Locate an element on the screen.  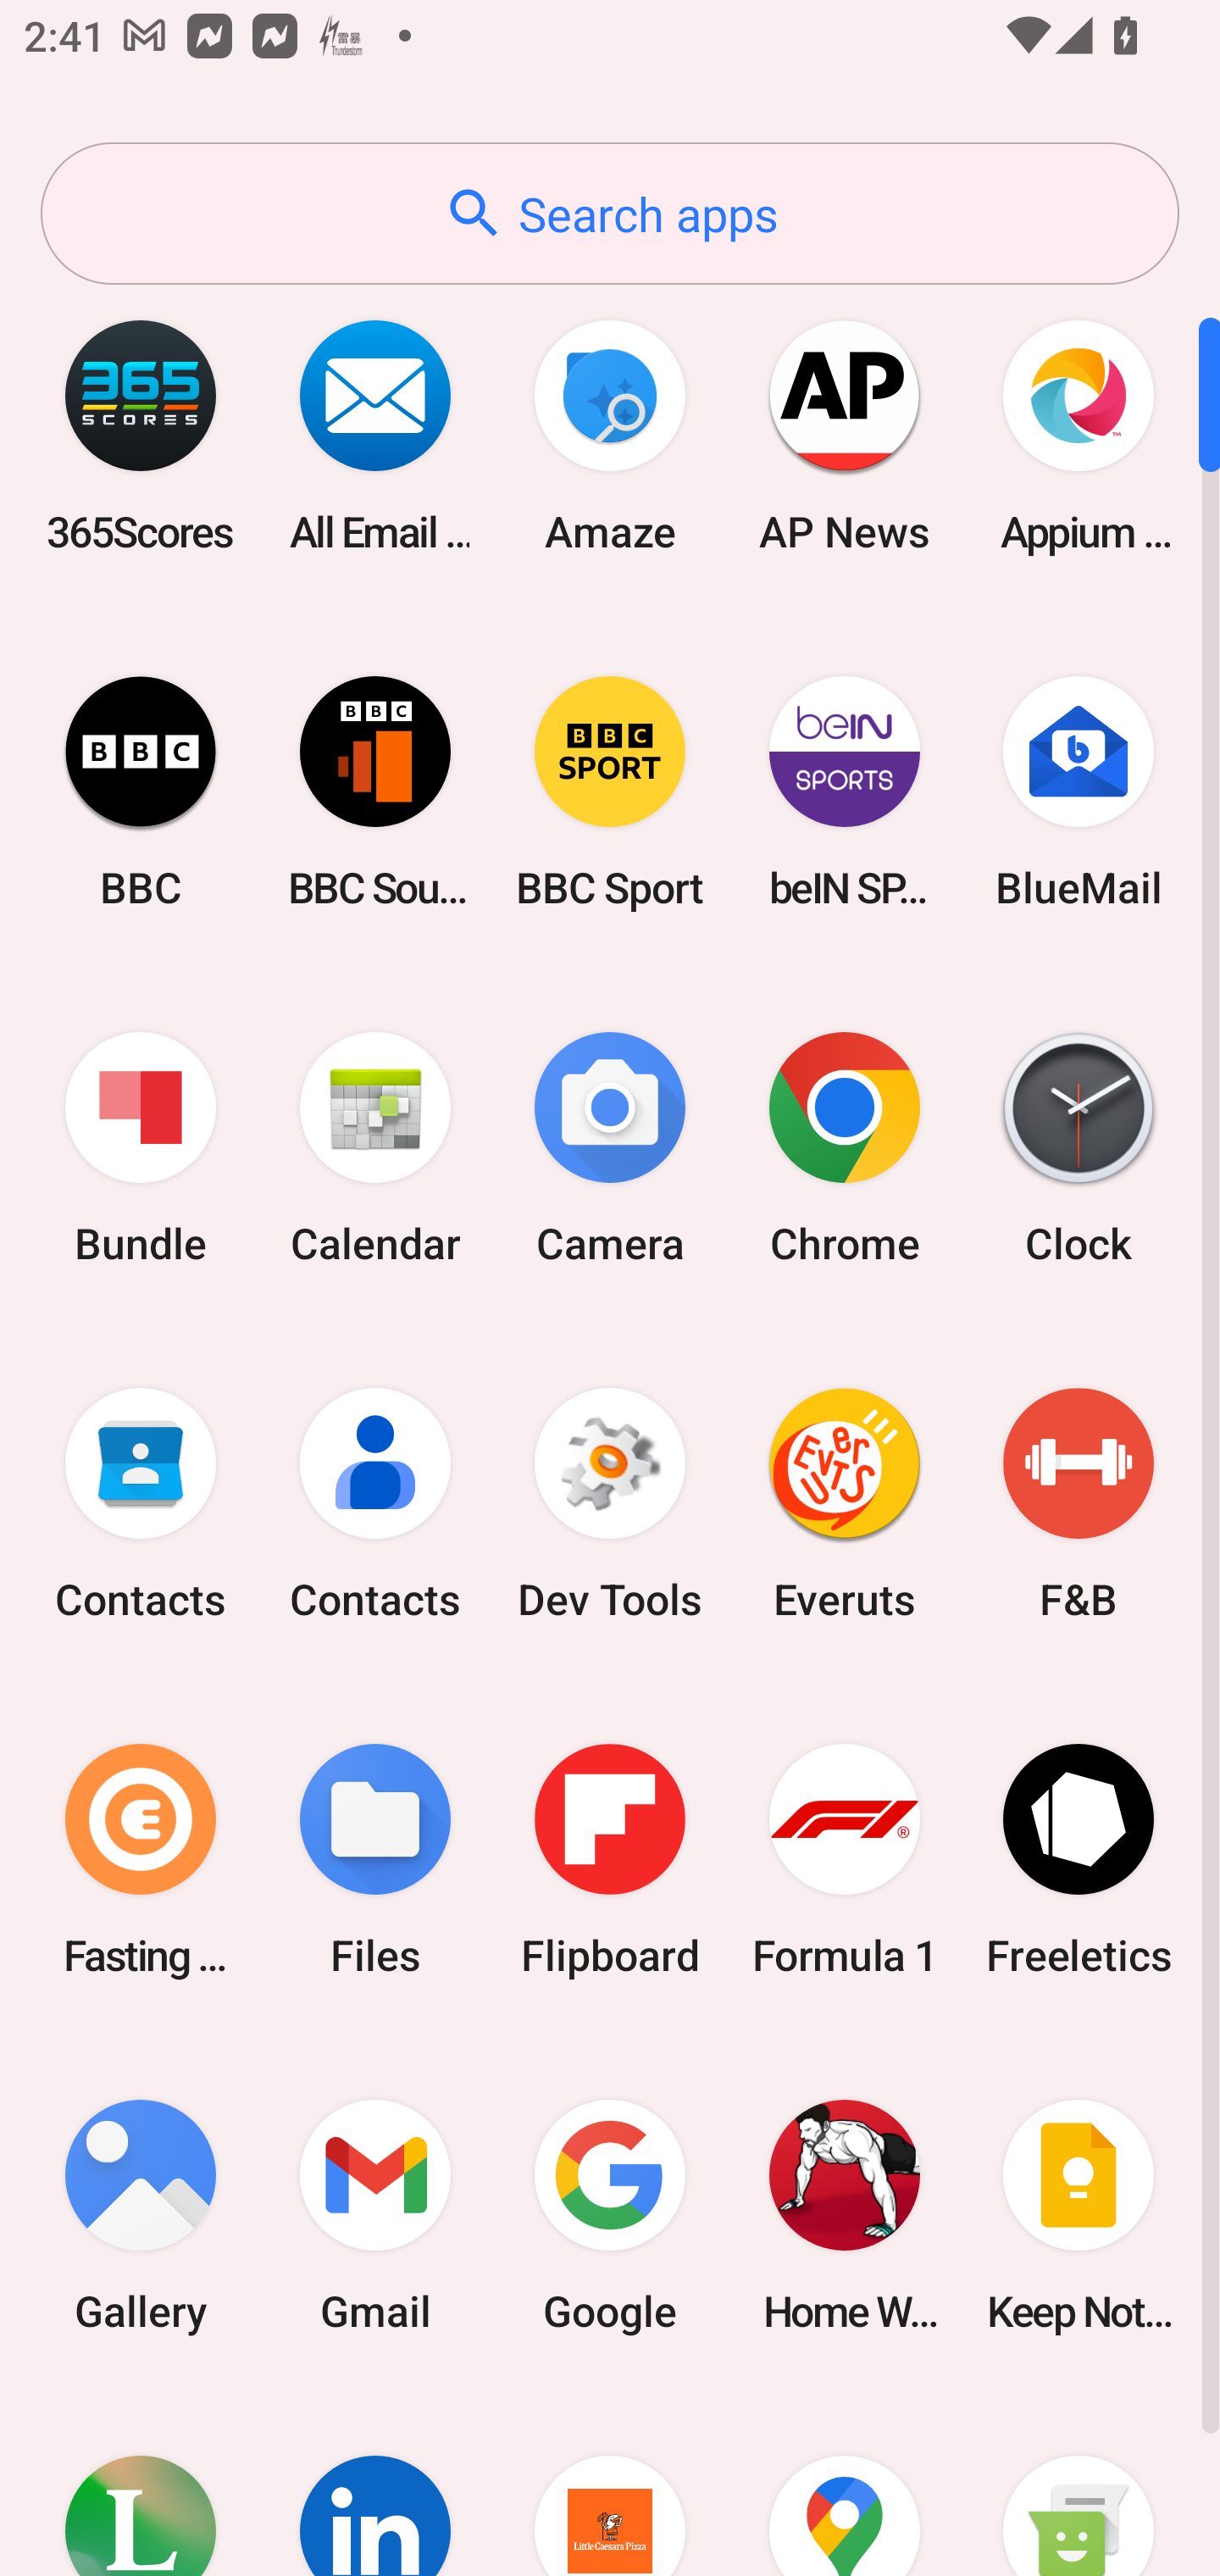
Formula 1 is located at coordinates (844, 1859).